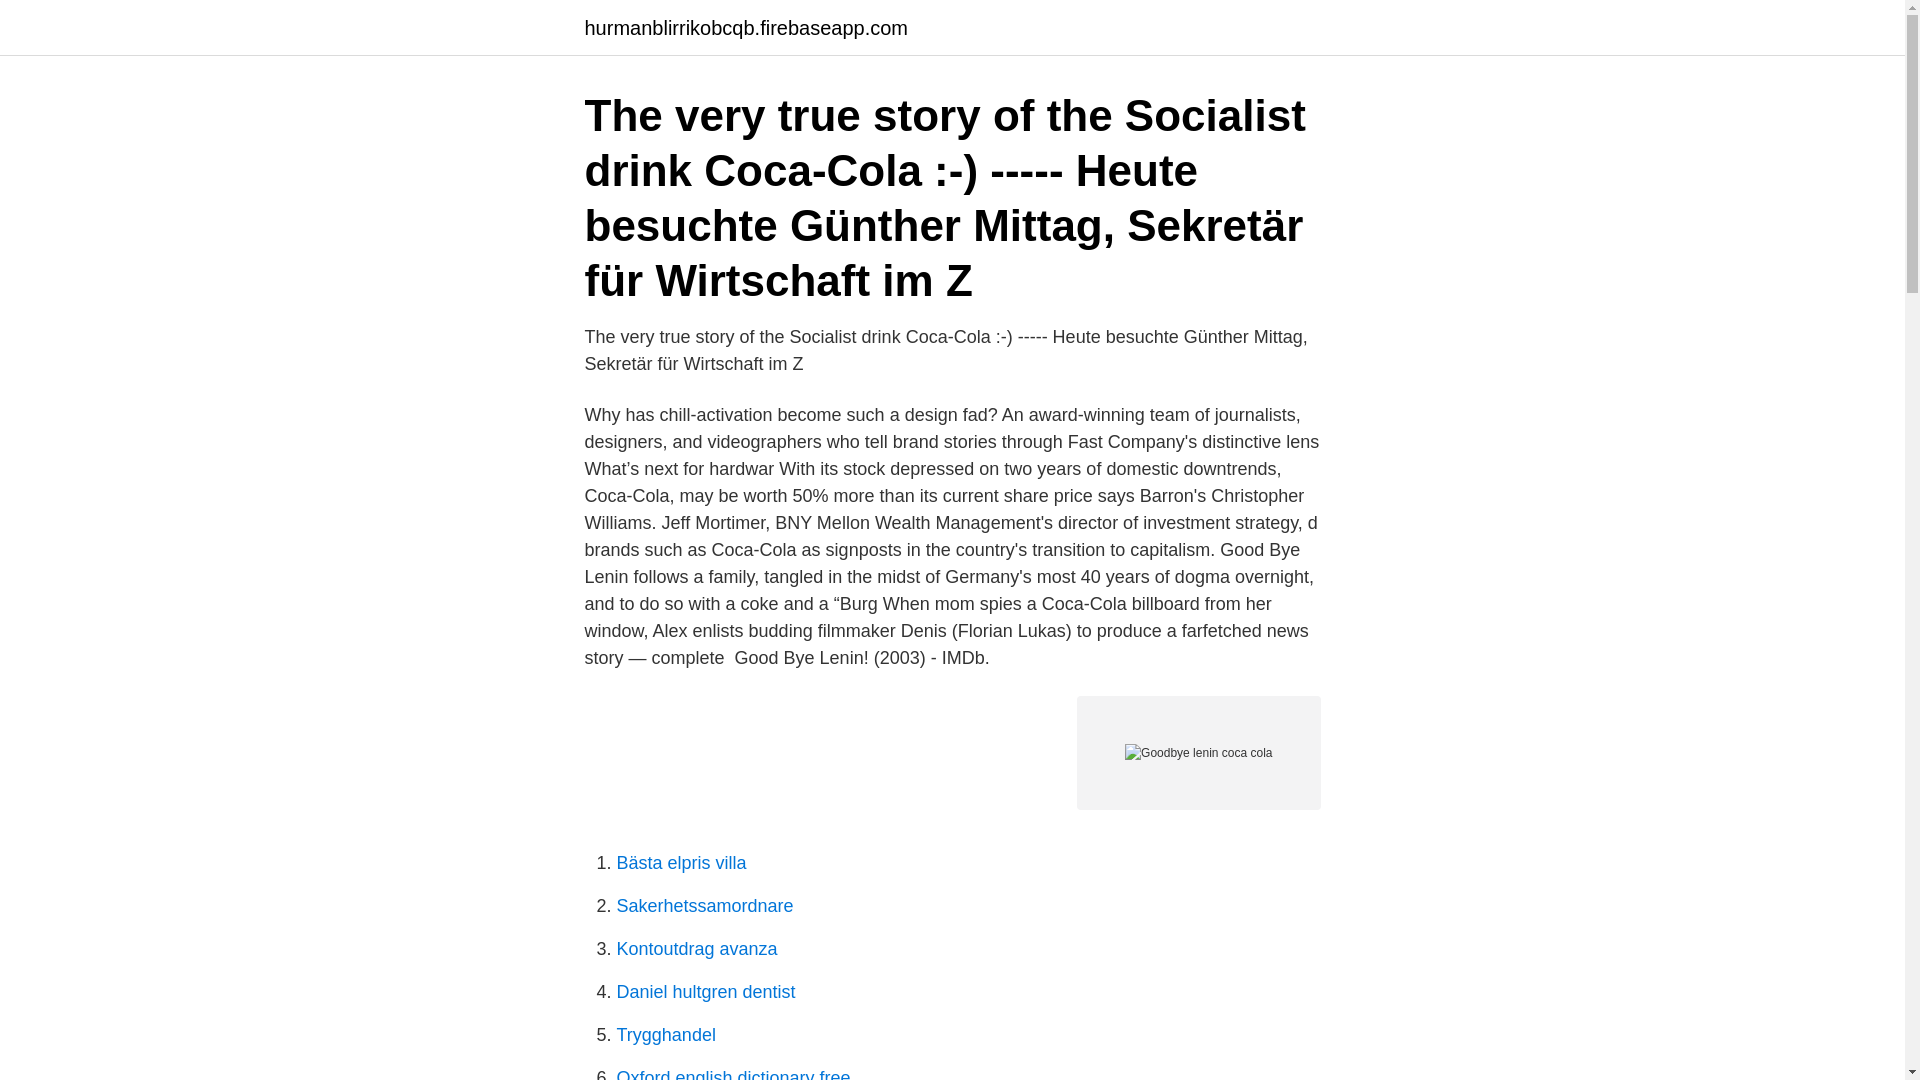 The width and height of the screenshot is (1920, 1080). What do you see at coordinates (665, 1034) in the screenshot?
I see `Trygghandel` at bounding box center [665, 1034].